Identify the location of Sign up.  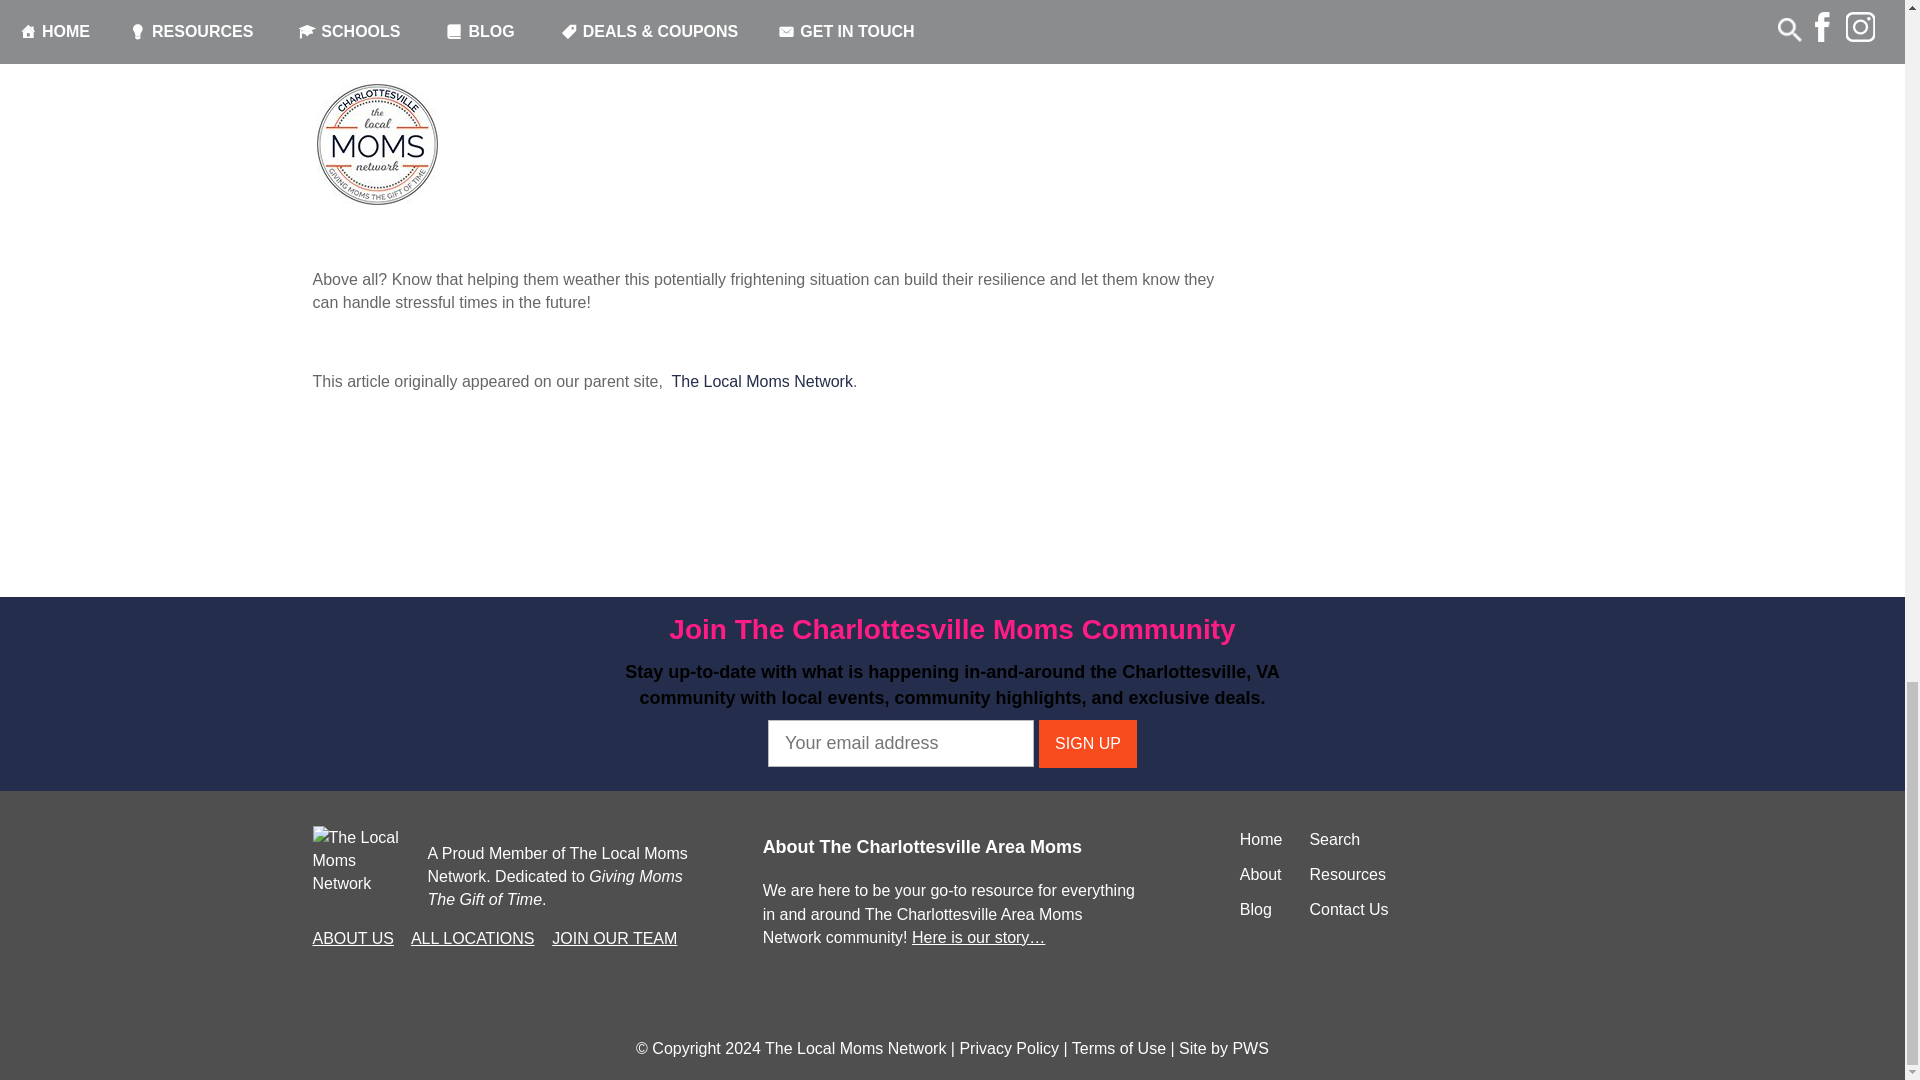
(1087, 744).